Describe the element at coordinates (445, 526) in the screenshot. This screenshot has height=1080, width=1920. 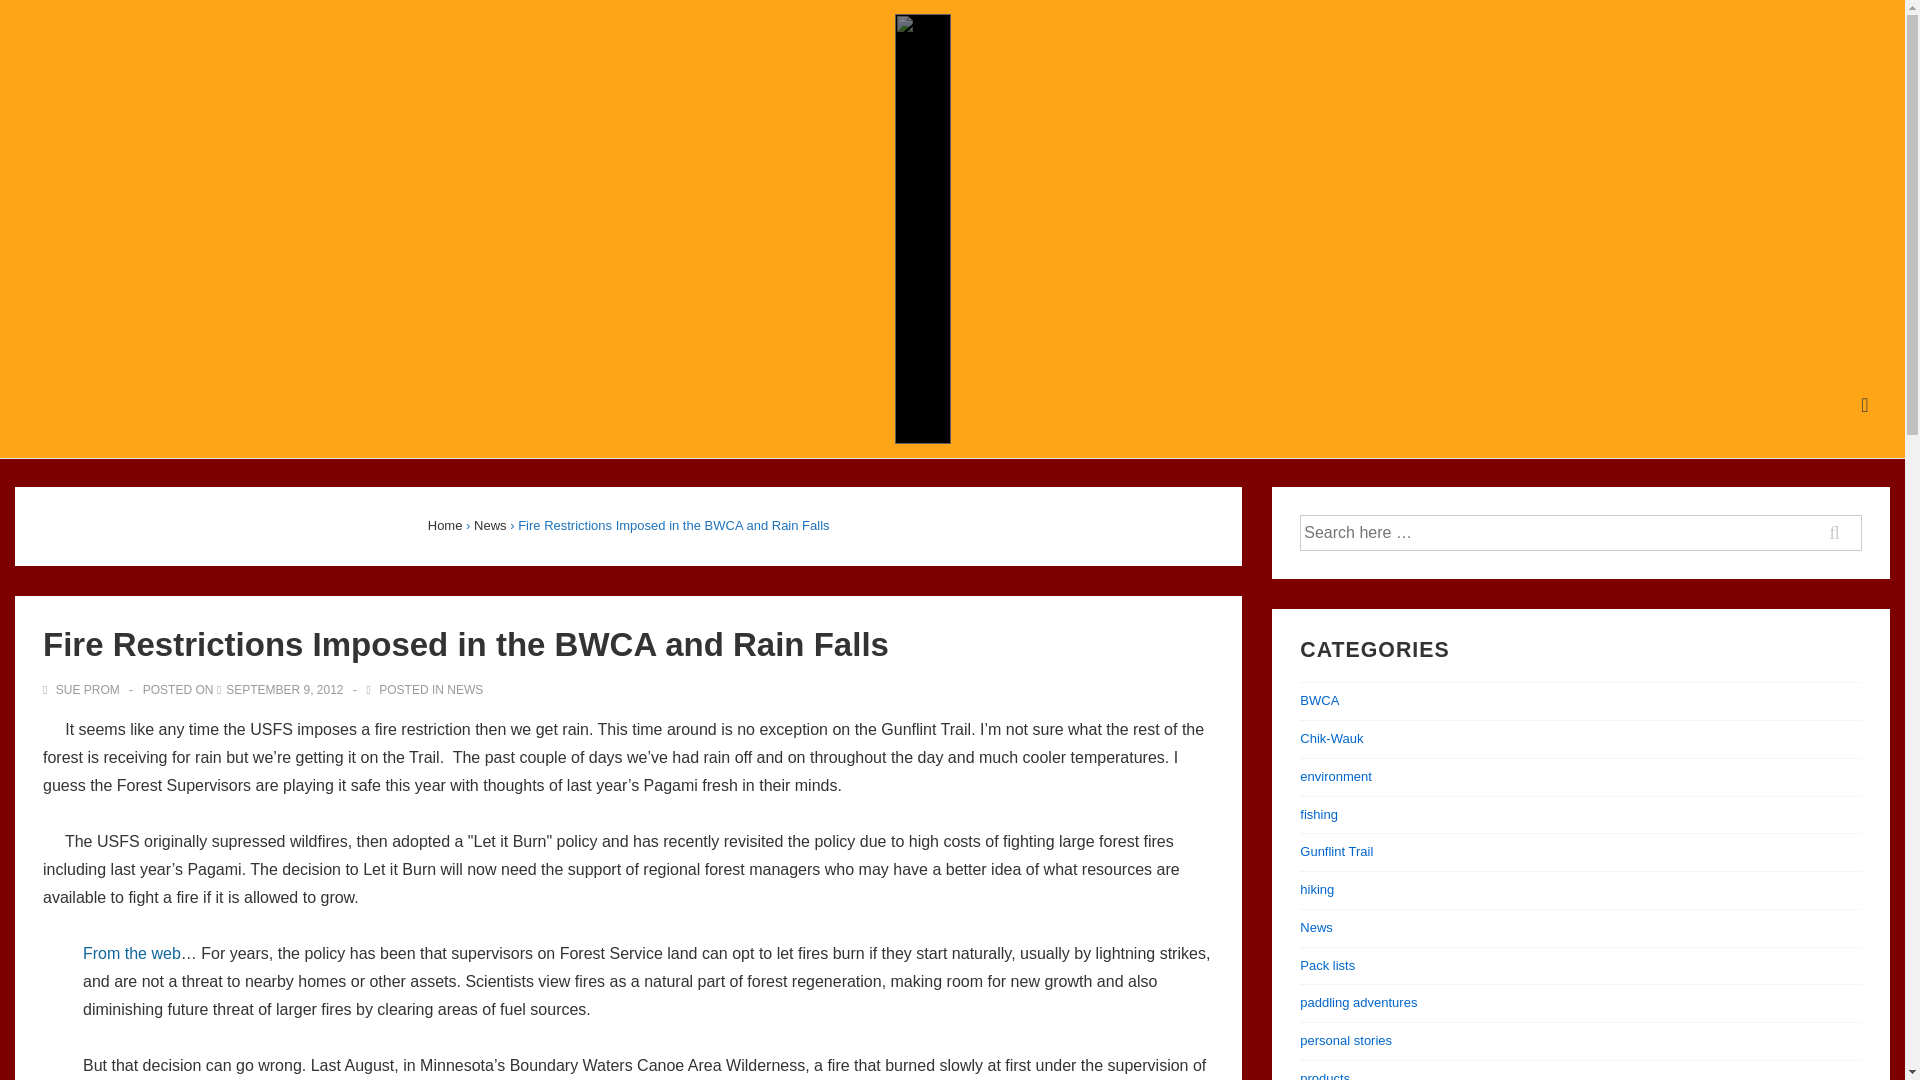
I see `Home` at that location.